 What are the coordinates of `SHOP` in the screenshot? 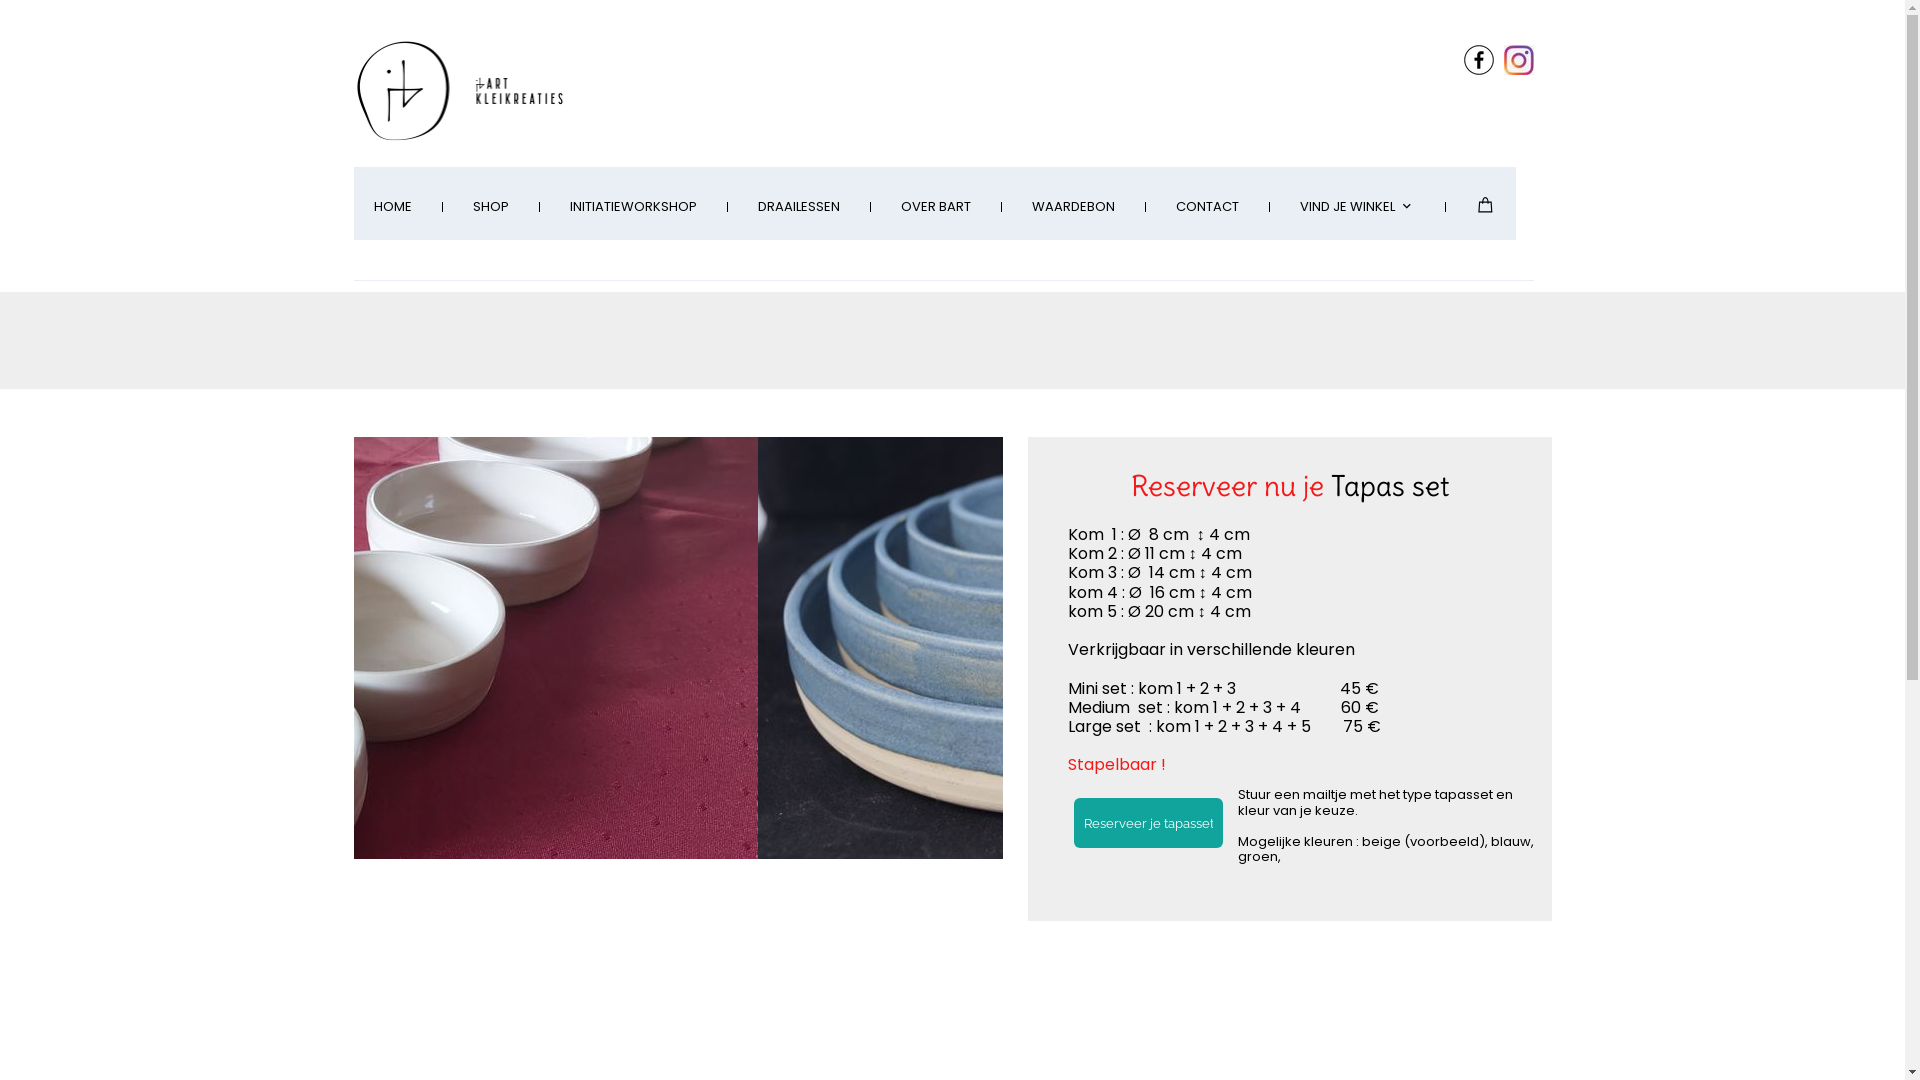 It's located at (490, 208).